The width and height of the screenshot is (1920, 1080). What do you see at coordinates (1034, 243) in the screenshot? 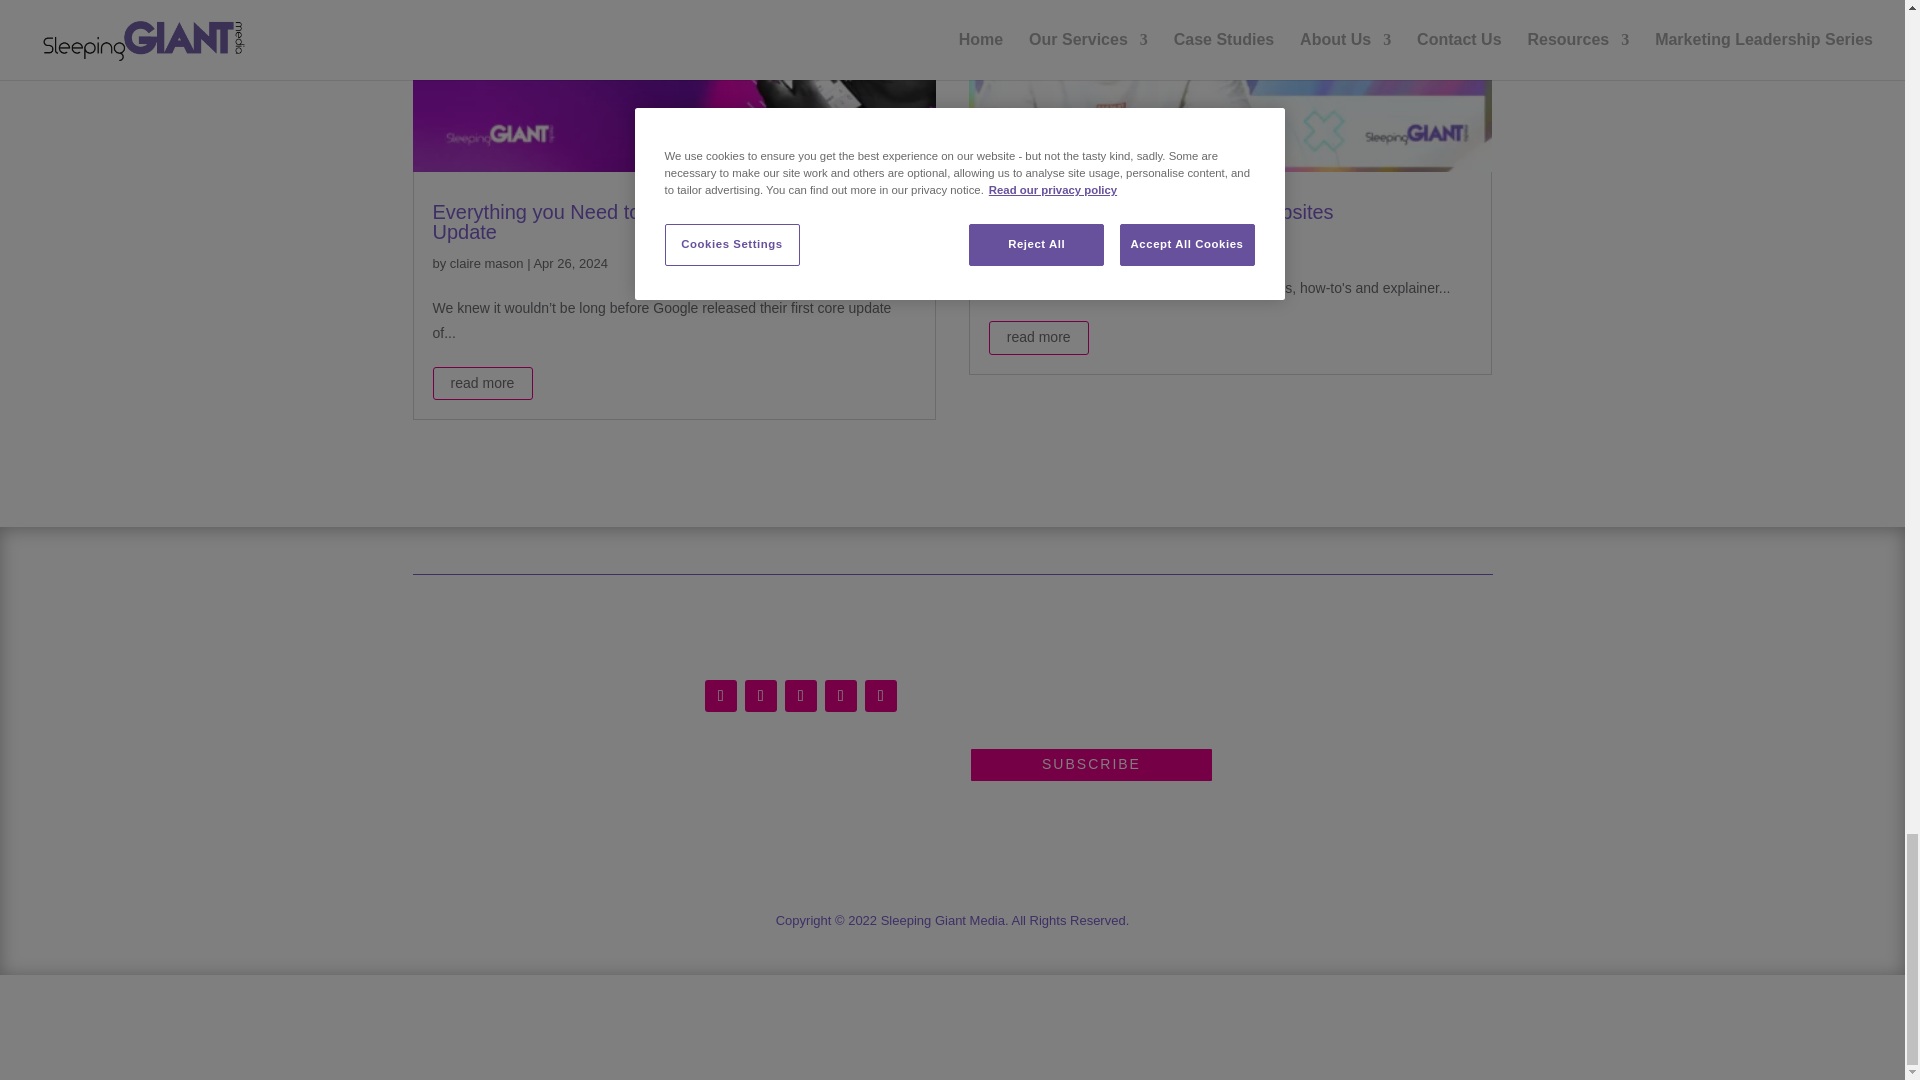
I see `Posts by Alex Clark` at bounding box center [1034, 243].